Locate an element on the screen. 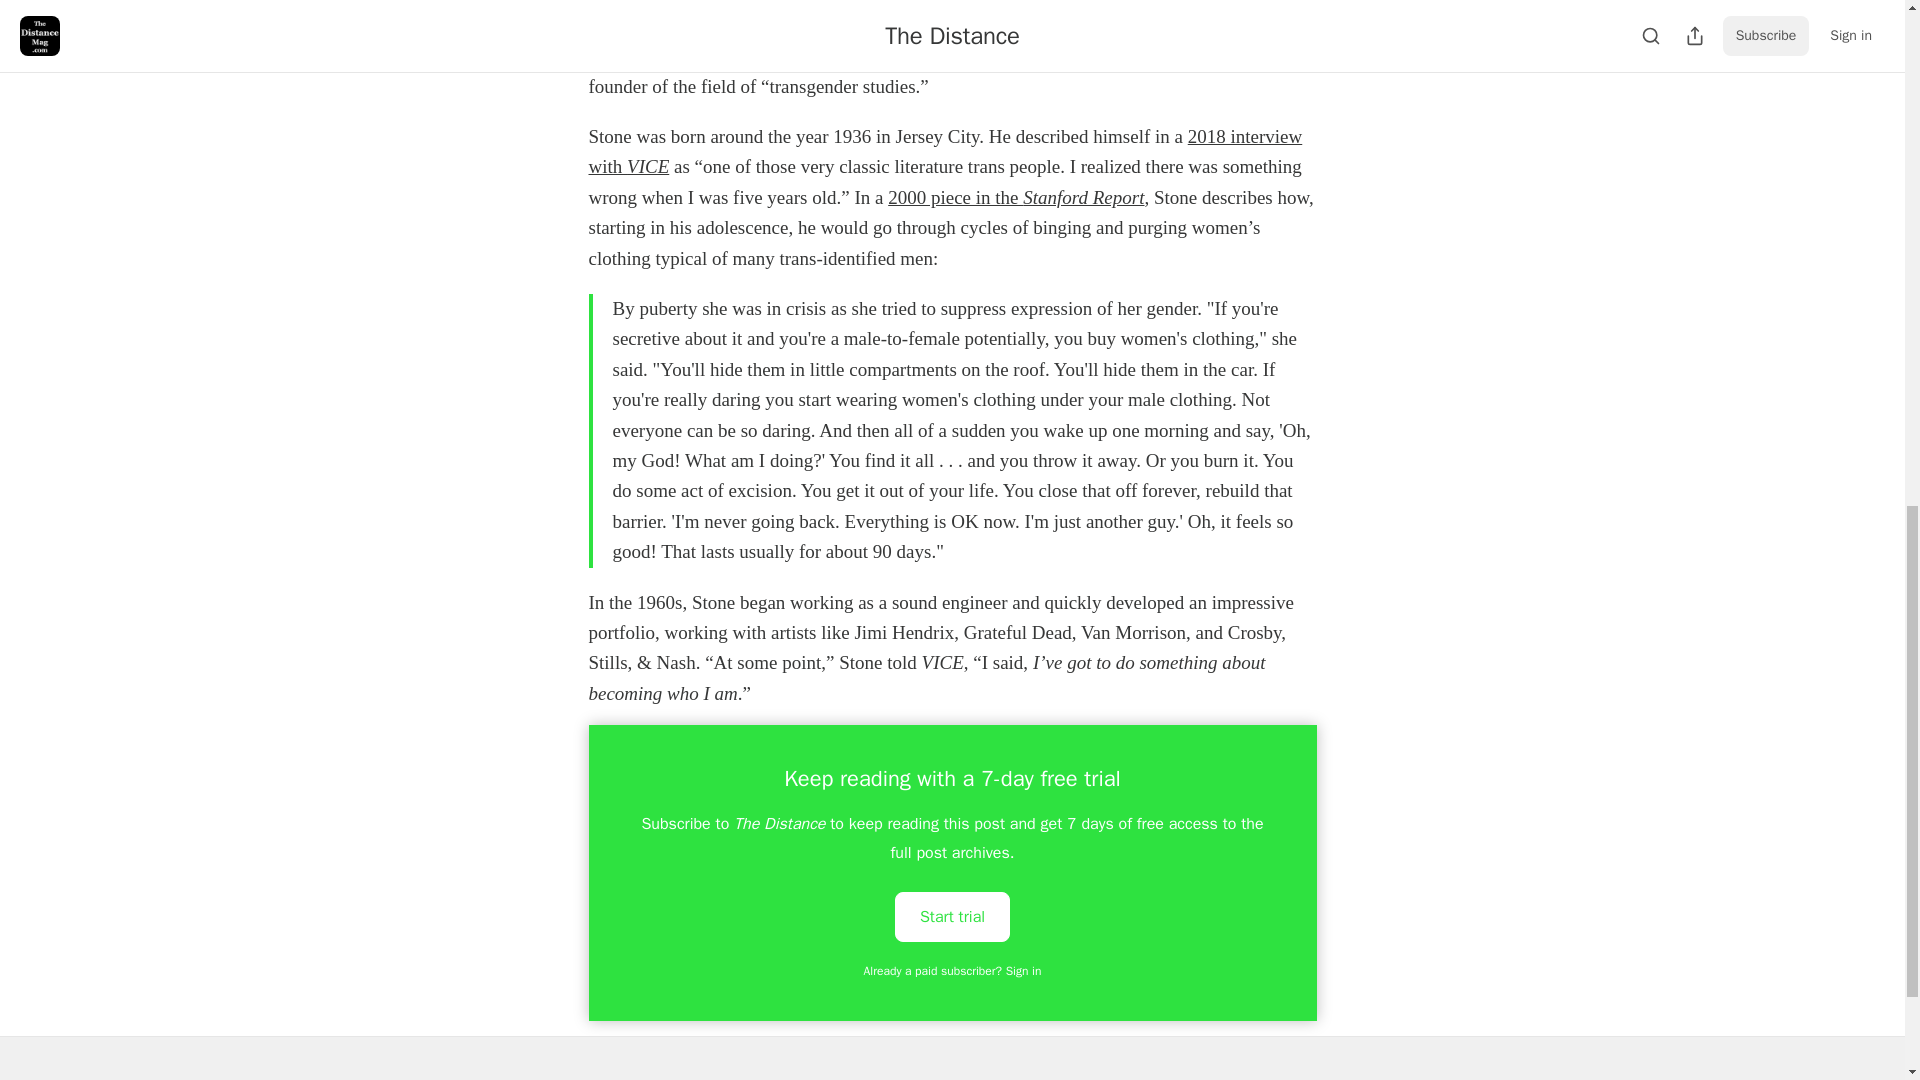 This screenshot has height=1080, width=1920. Already a paid subscriber? Sign in is located at coordinates (953, 970).